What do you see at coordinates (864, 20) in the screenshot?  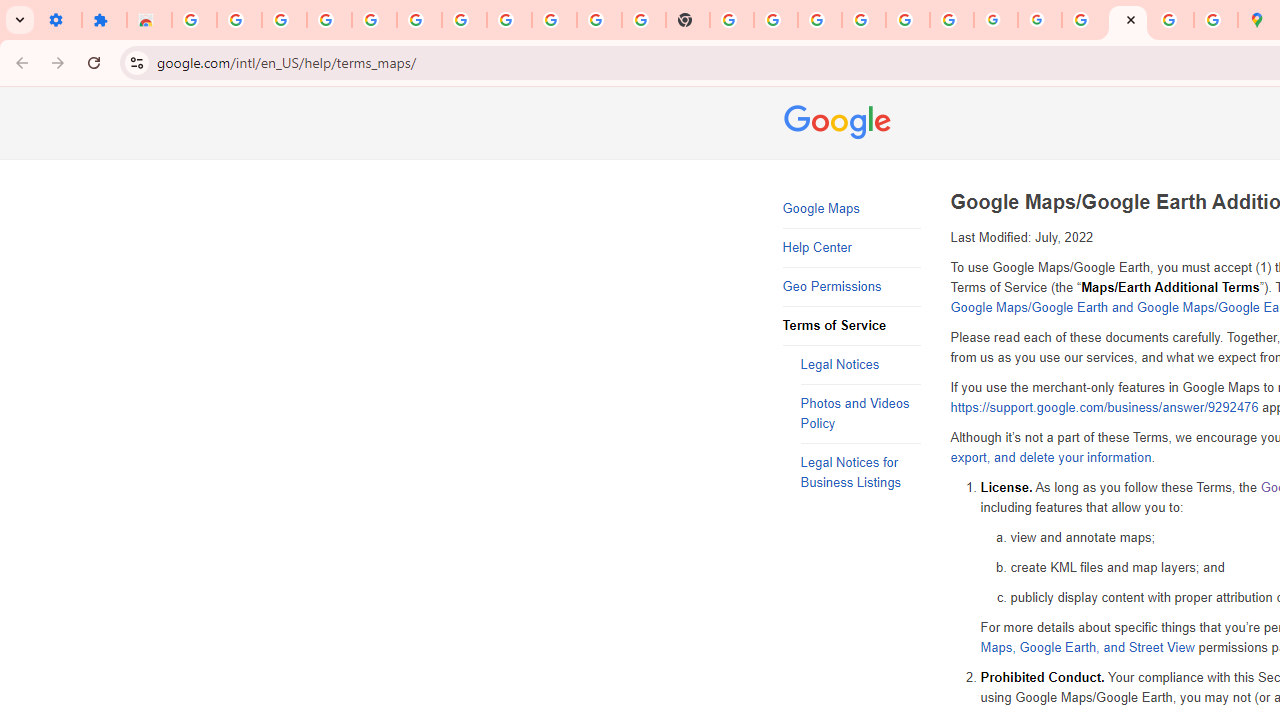 I see `Sign in - Google Accounts` at bounding box center [864, 20].